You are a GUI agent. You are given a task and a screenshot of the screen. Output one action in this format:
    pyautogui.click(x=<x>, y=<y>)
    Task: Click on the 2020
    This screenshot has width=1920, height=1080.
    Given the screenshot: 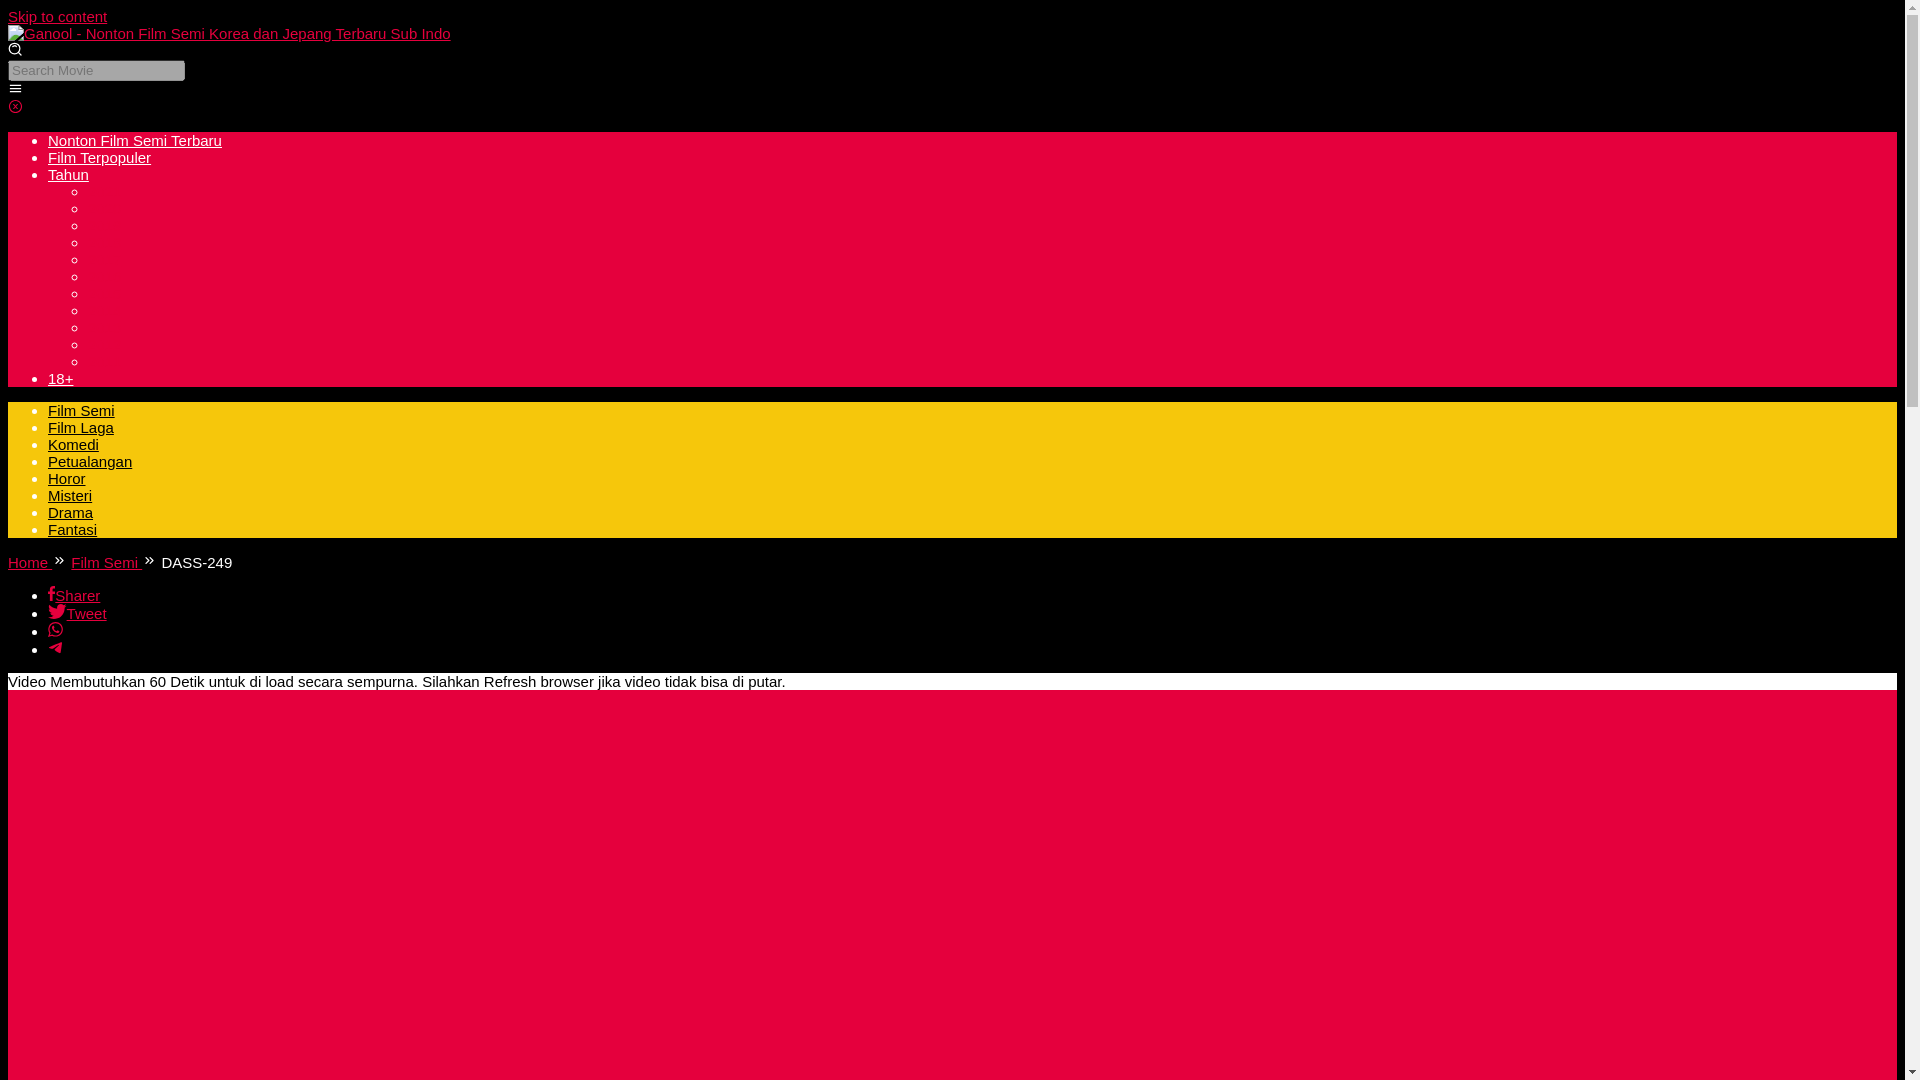 What is the action you would take?
    pyautogui.click(x=104, y=208)
    